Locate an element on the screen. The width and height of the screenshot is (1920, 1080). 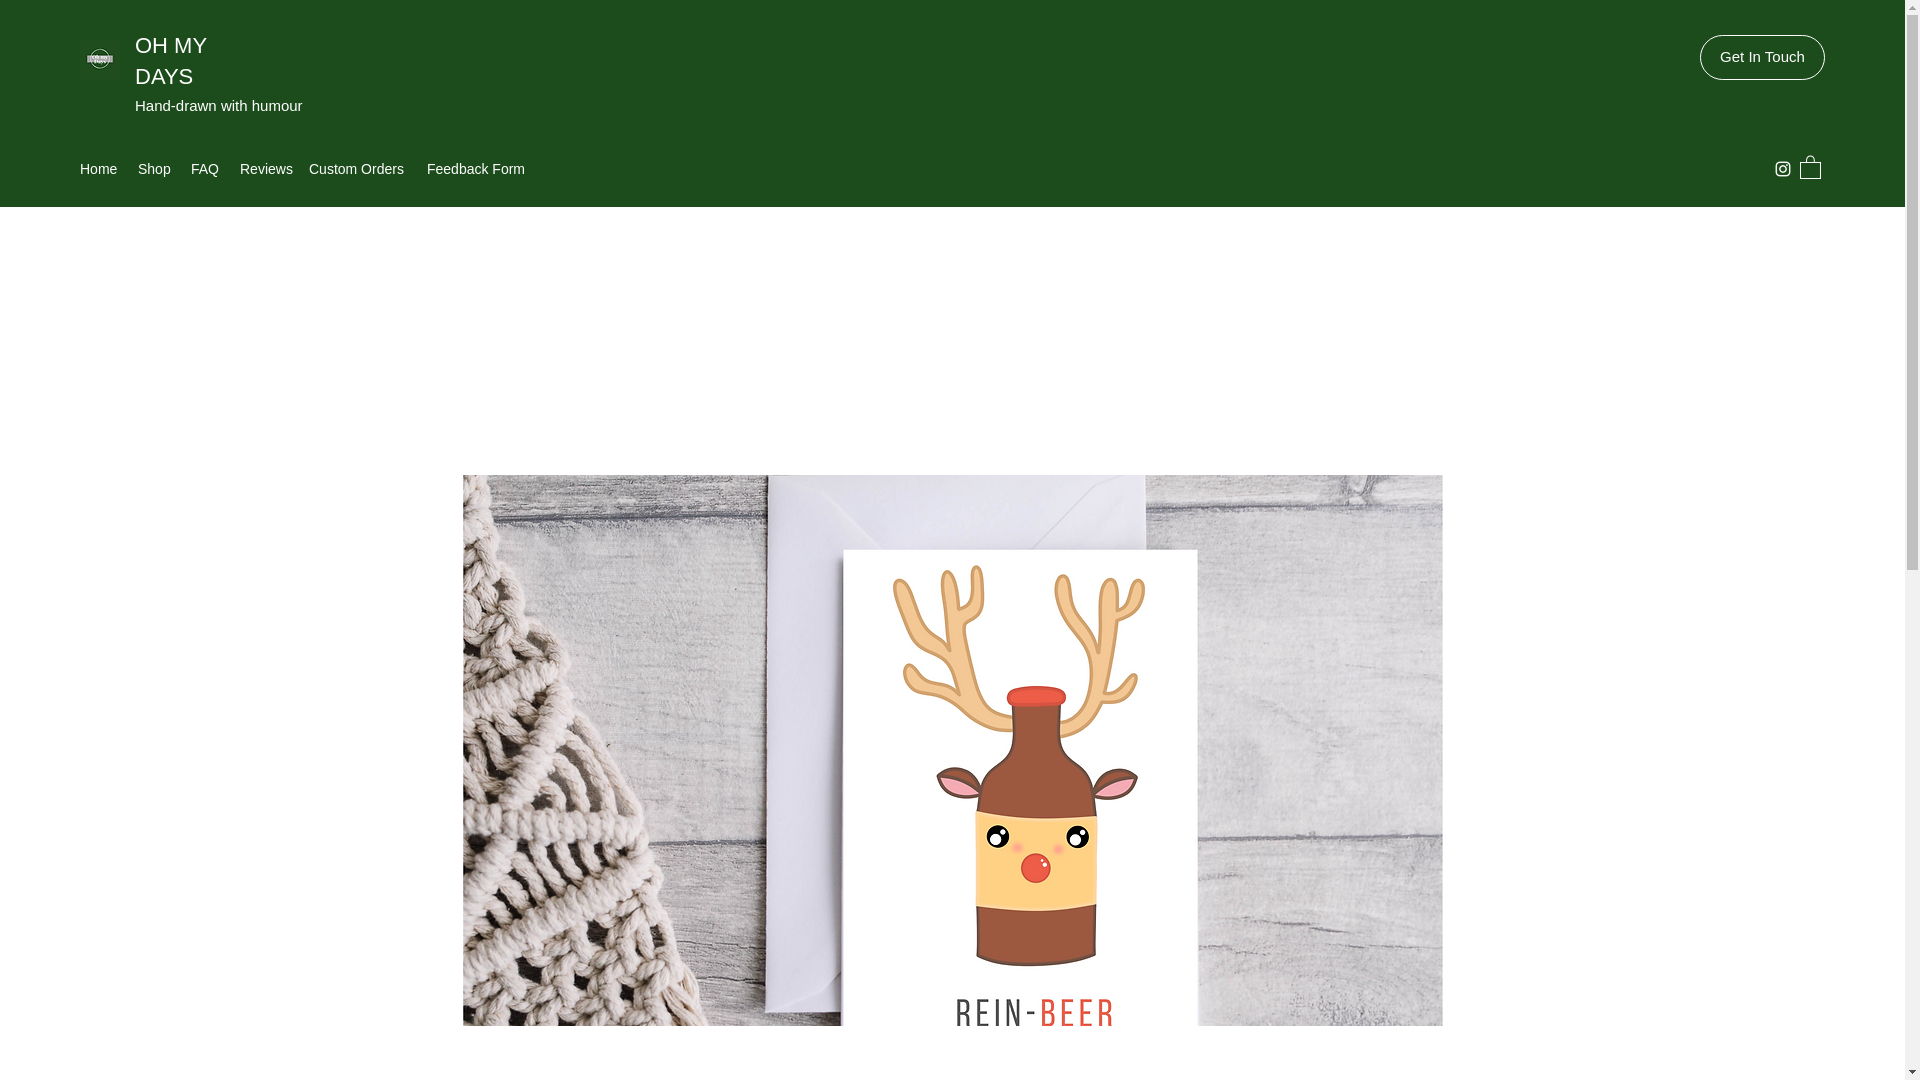
FAQ is located at coordinates (205, 168).